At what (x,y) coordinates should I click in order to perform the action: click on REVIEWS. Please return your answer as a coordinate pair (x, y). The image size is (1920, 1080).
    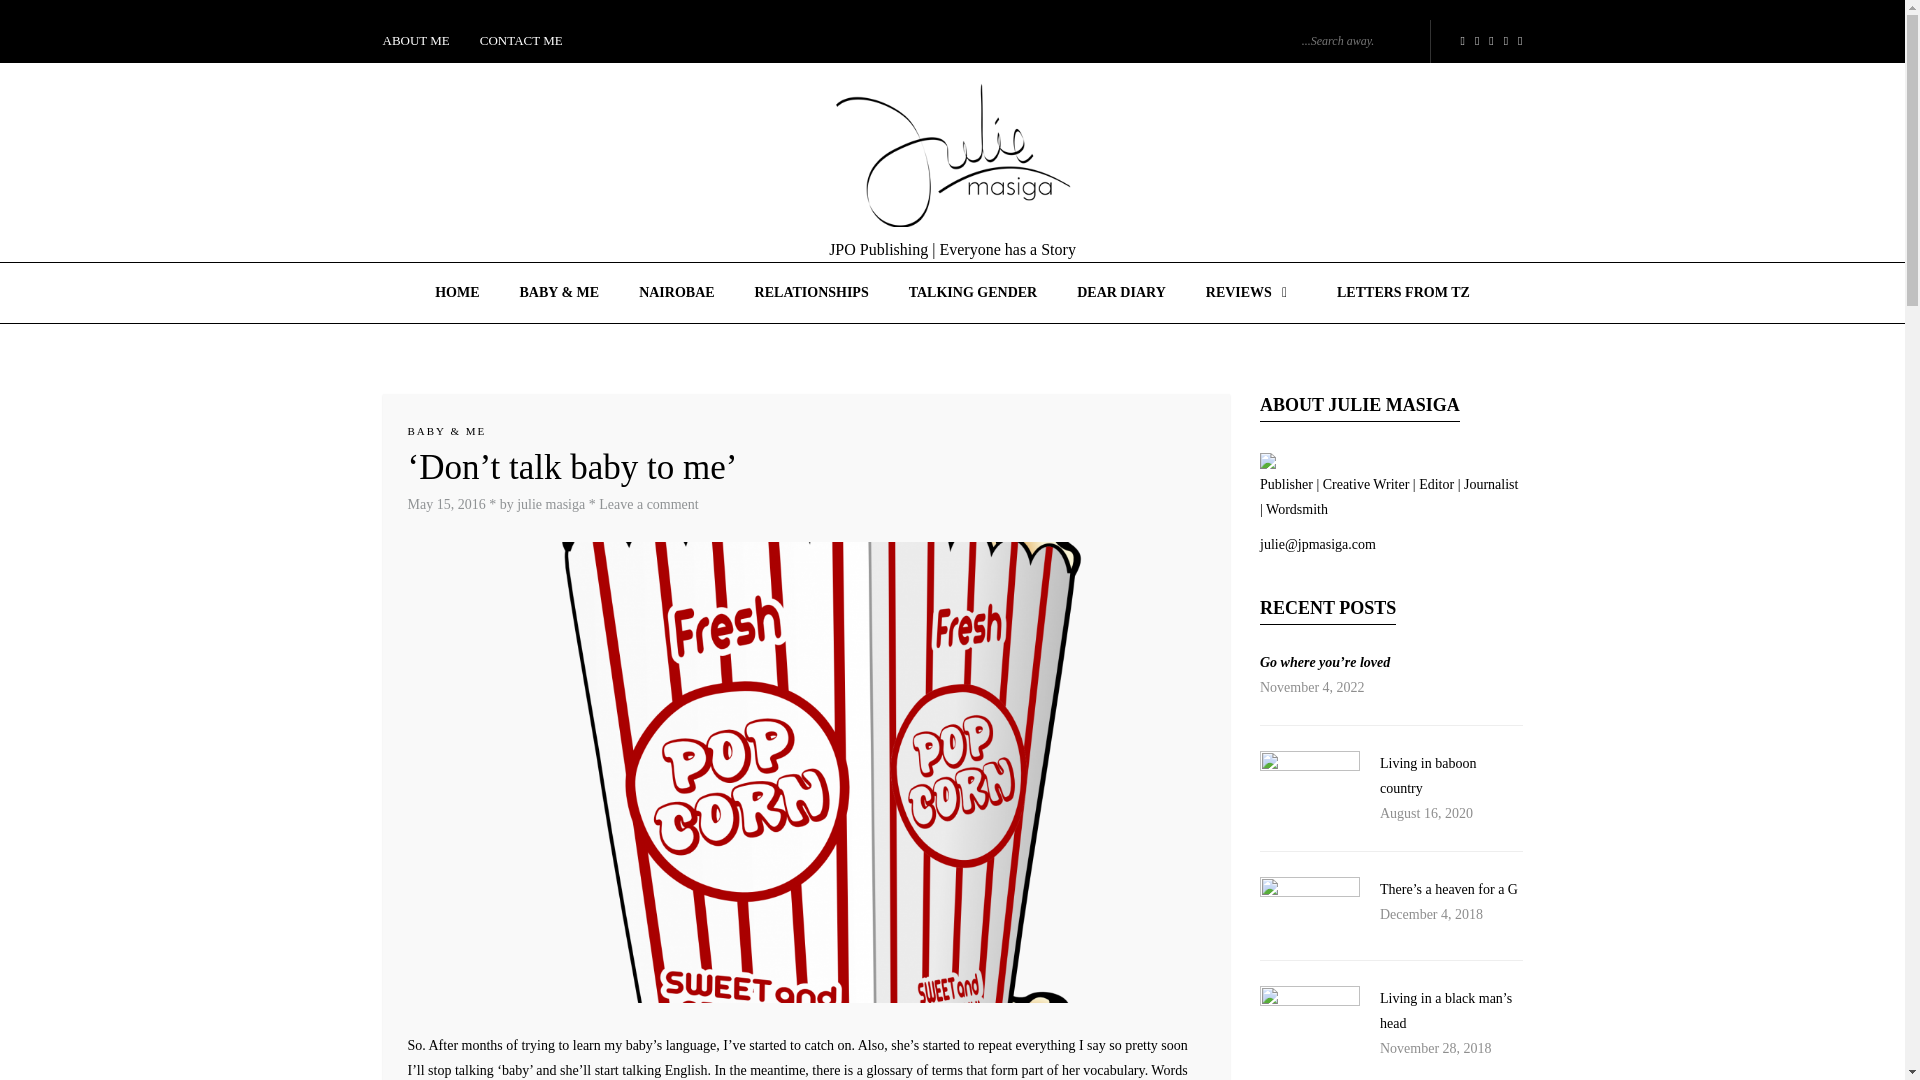
    Looking at the image, I should click on (1252, 292).